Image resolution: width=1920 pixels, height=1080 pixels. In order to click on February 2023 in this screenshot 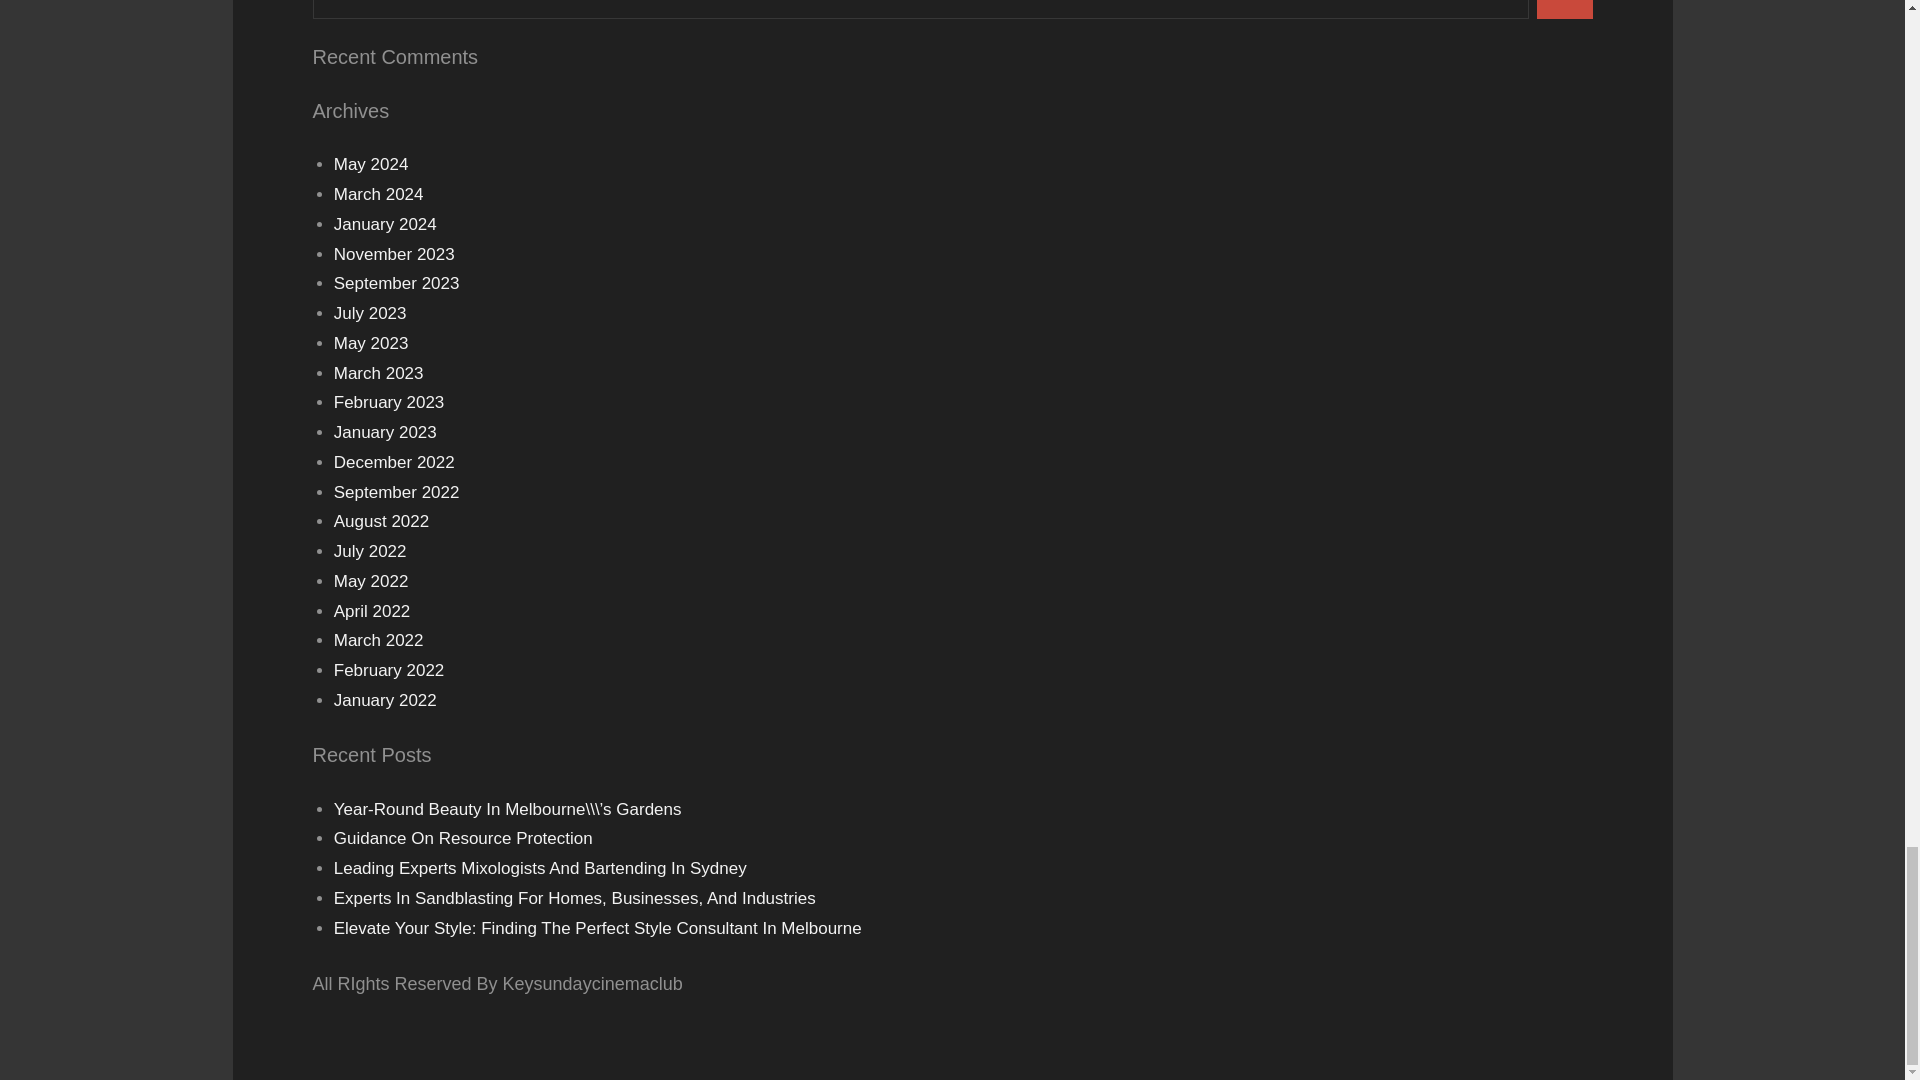, I will do `click(390, 402)`.